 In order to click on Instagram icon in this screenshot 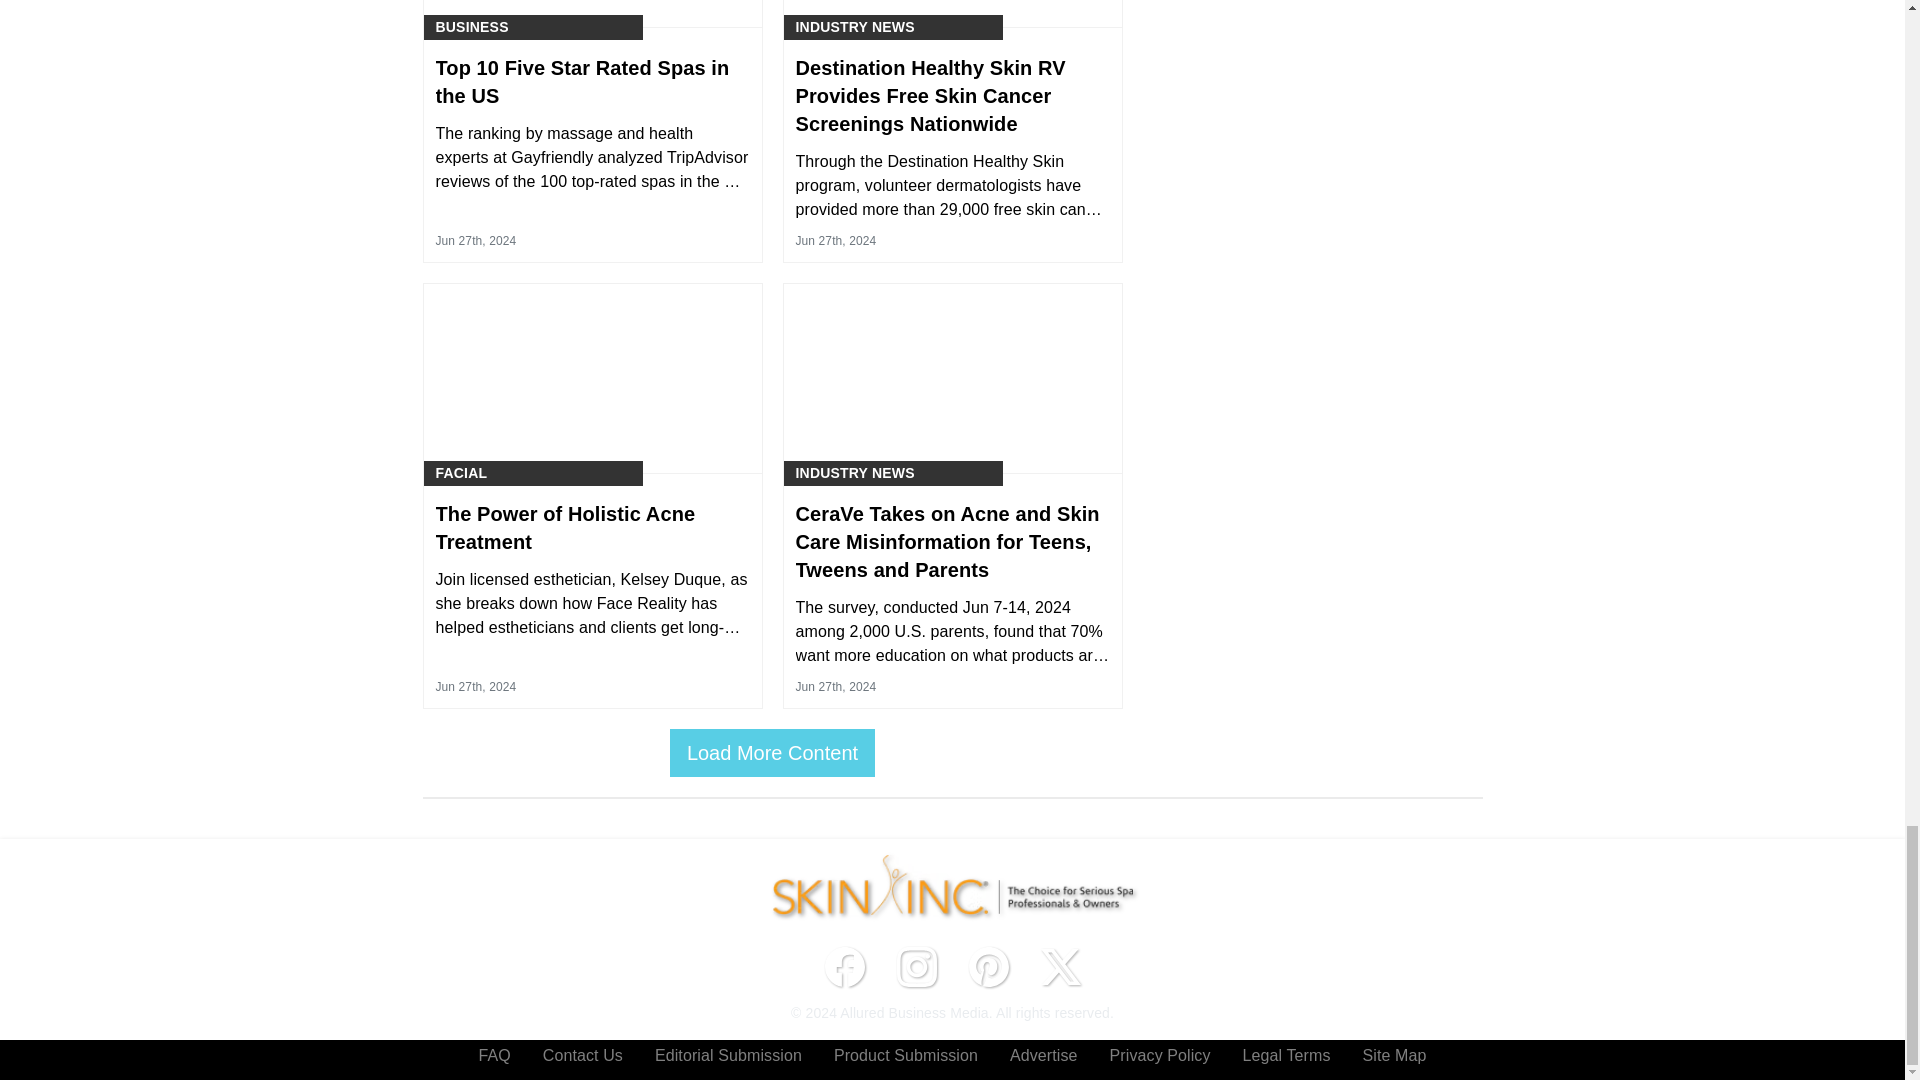, I will do `click(916, 967)`.